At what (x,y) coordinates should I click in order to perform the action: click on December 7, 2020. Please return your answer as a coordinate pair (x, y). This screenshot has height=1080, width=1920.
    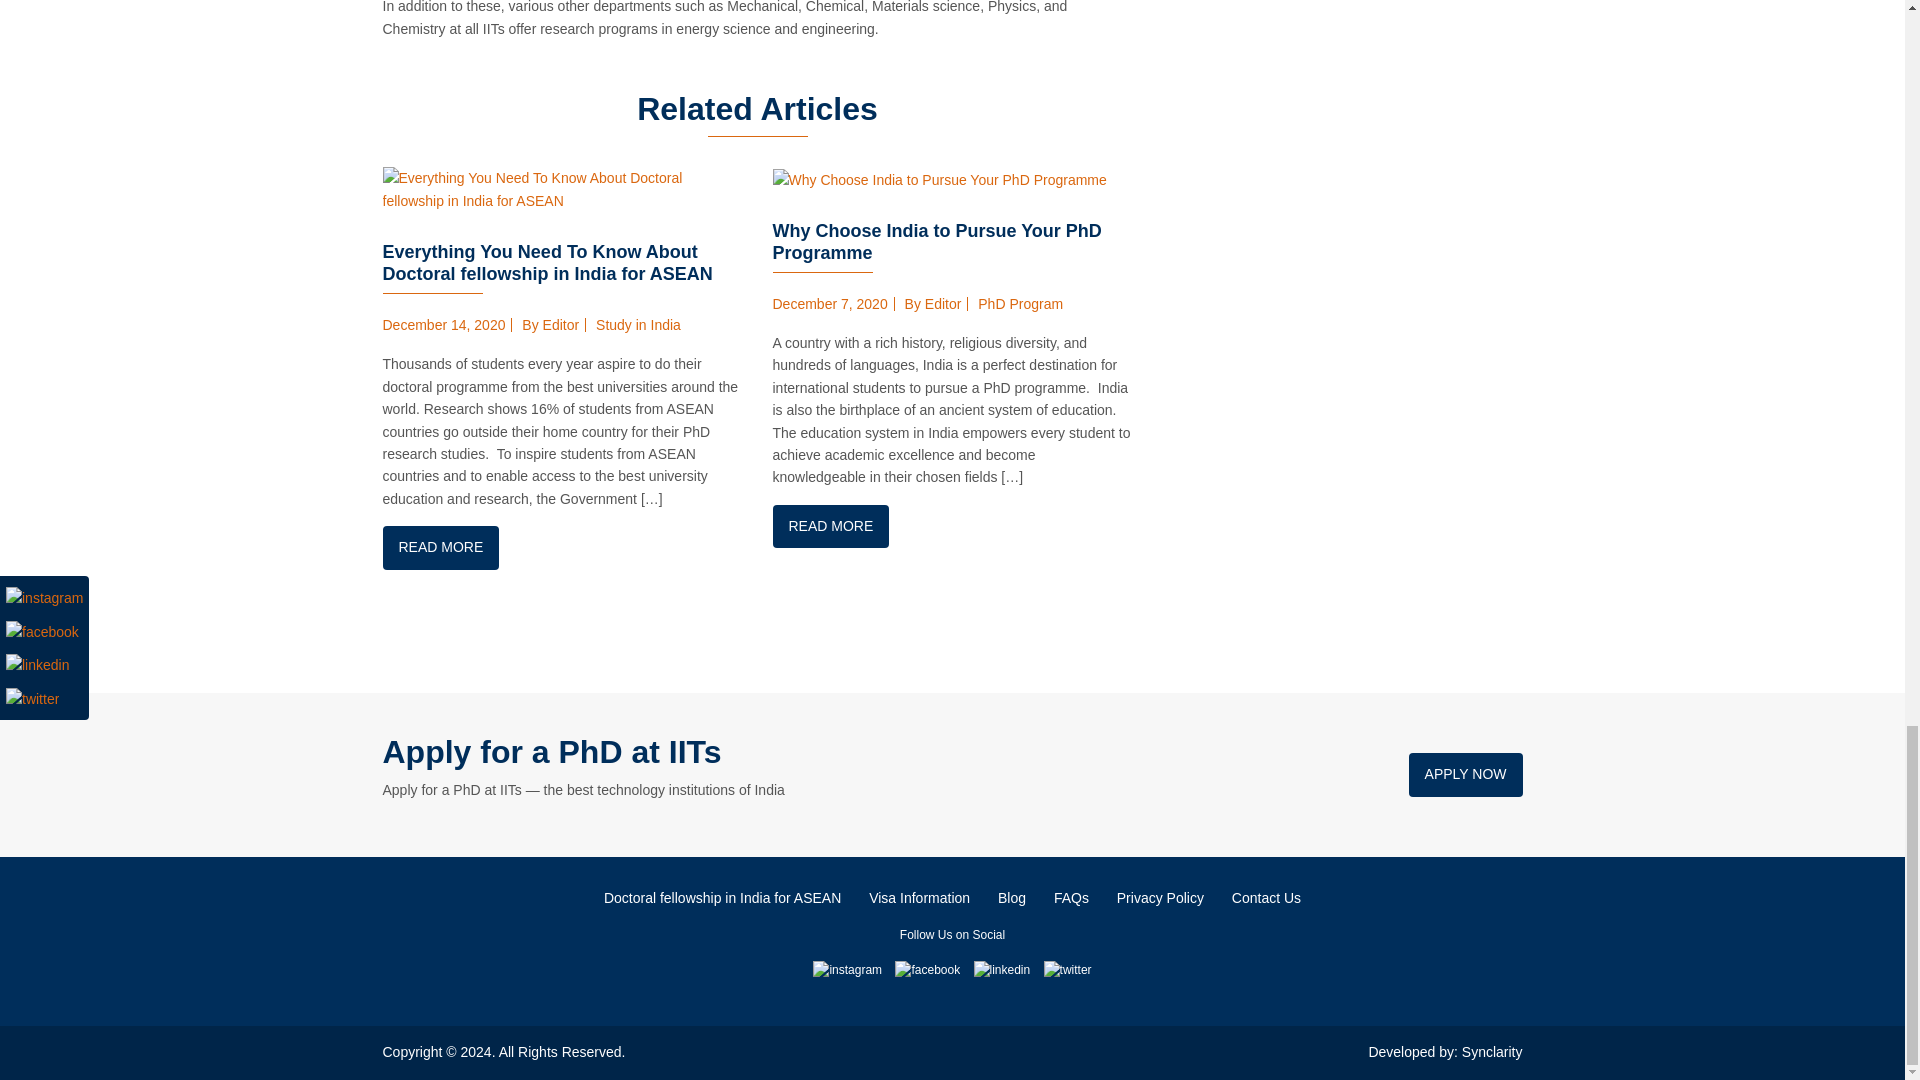
    Looking at the image, I should click on (829, 304).